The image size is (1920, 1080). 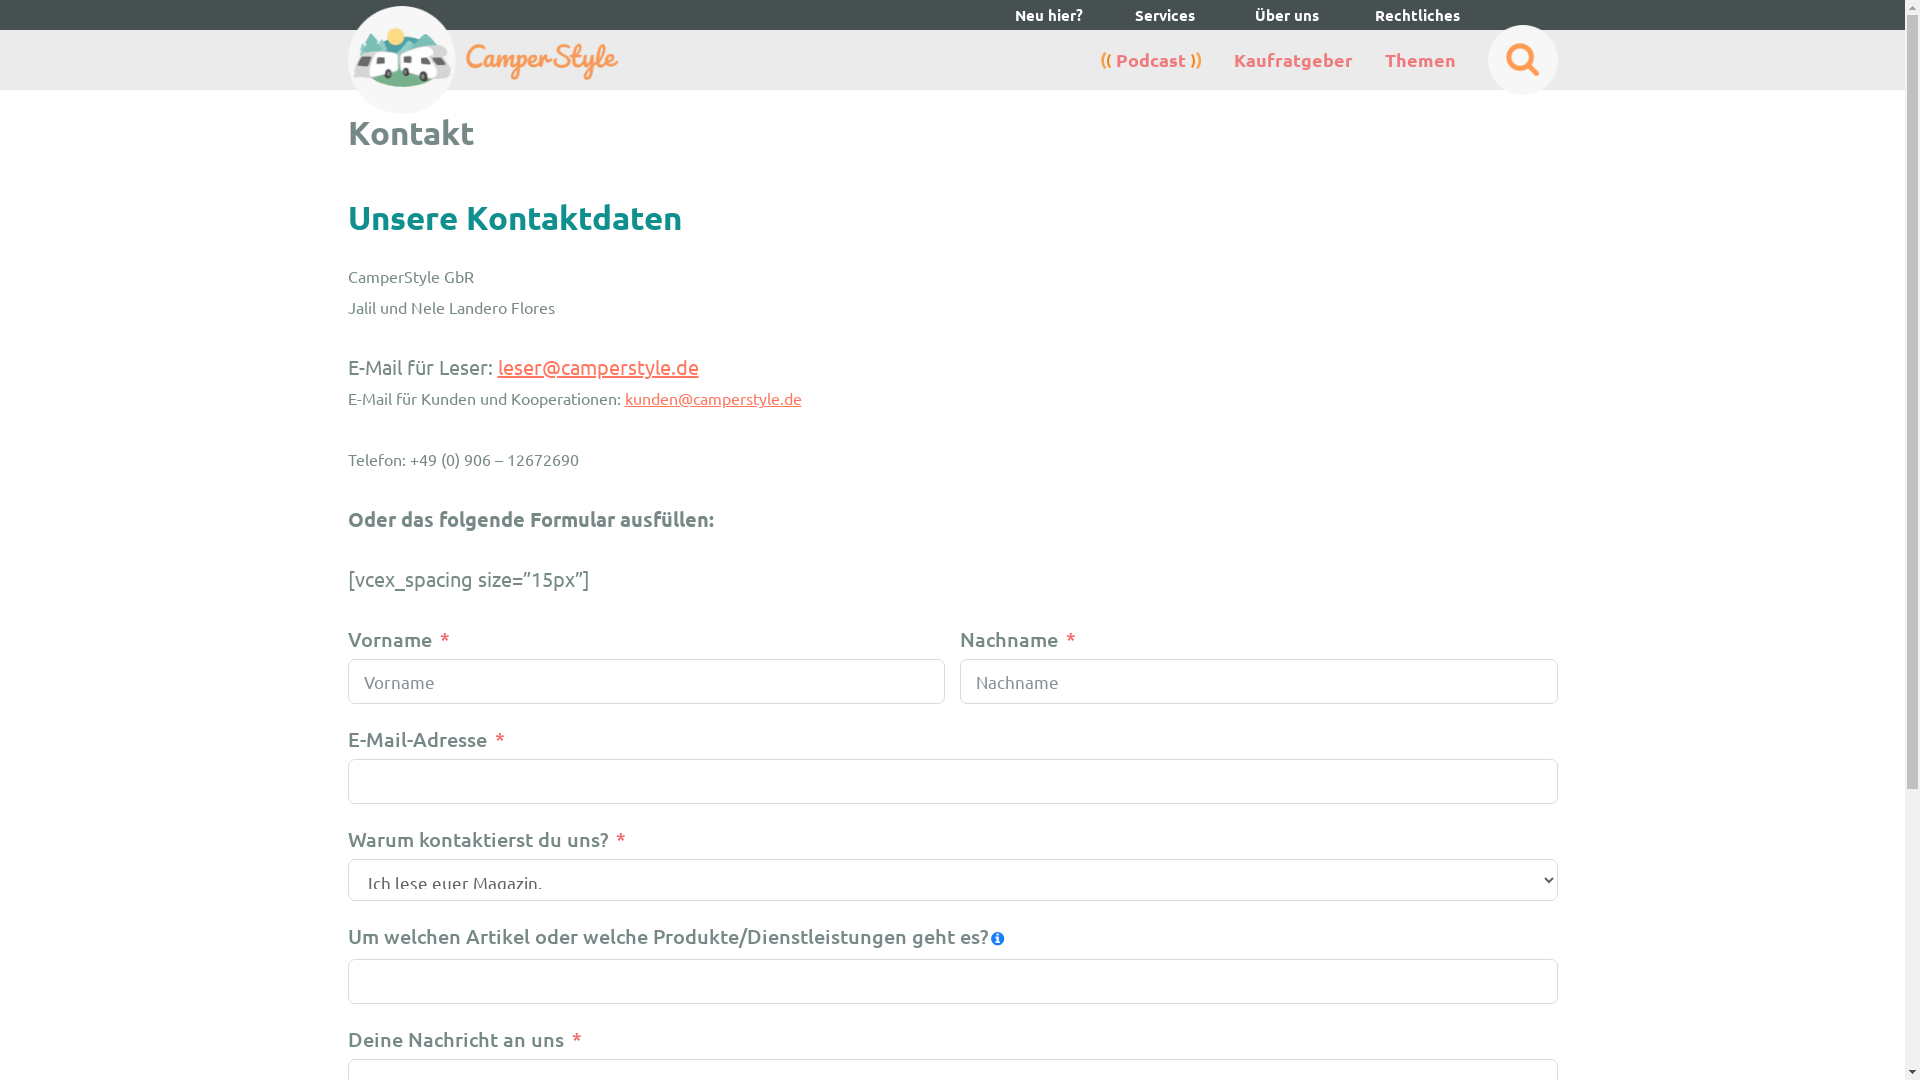 I want to click on kunden@camperstyle.de, so click(x=712, y=398).